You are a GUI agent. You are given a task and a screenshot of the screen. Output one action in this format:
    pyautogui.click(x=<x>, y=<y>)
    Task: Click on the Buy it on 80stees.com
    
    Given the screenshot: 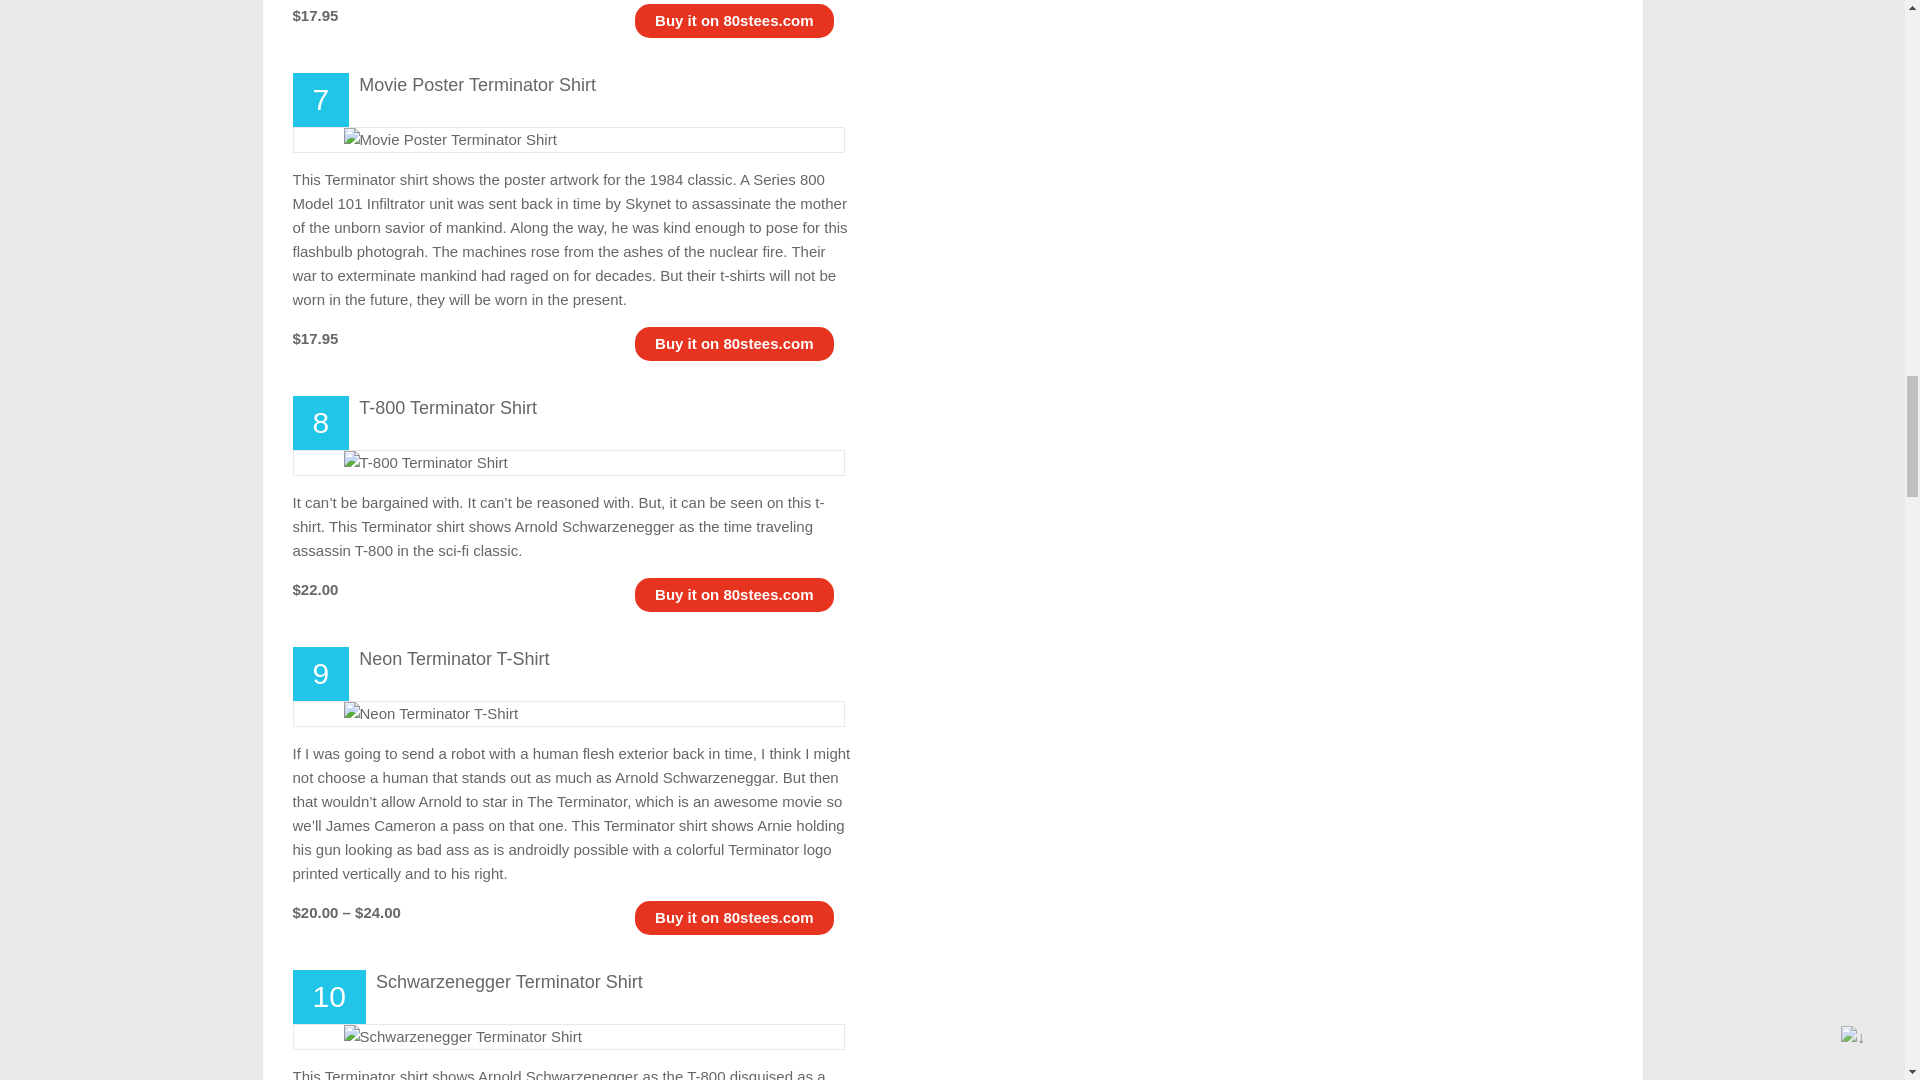 What is the action you would take?
    pyautogui.click(x=733, y=343)
    